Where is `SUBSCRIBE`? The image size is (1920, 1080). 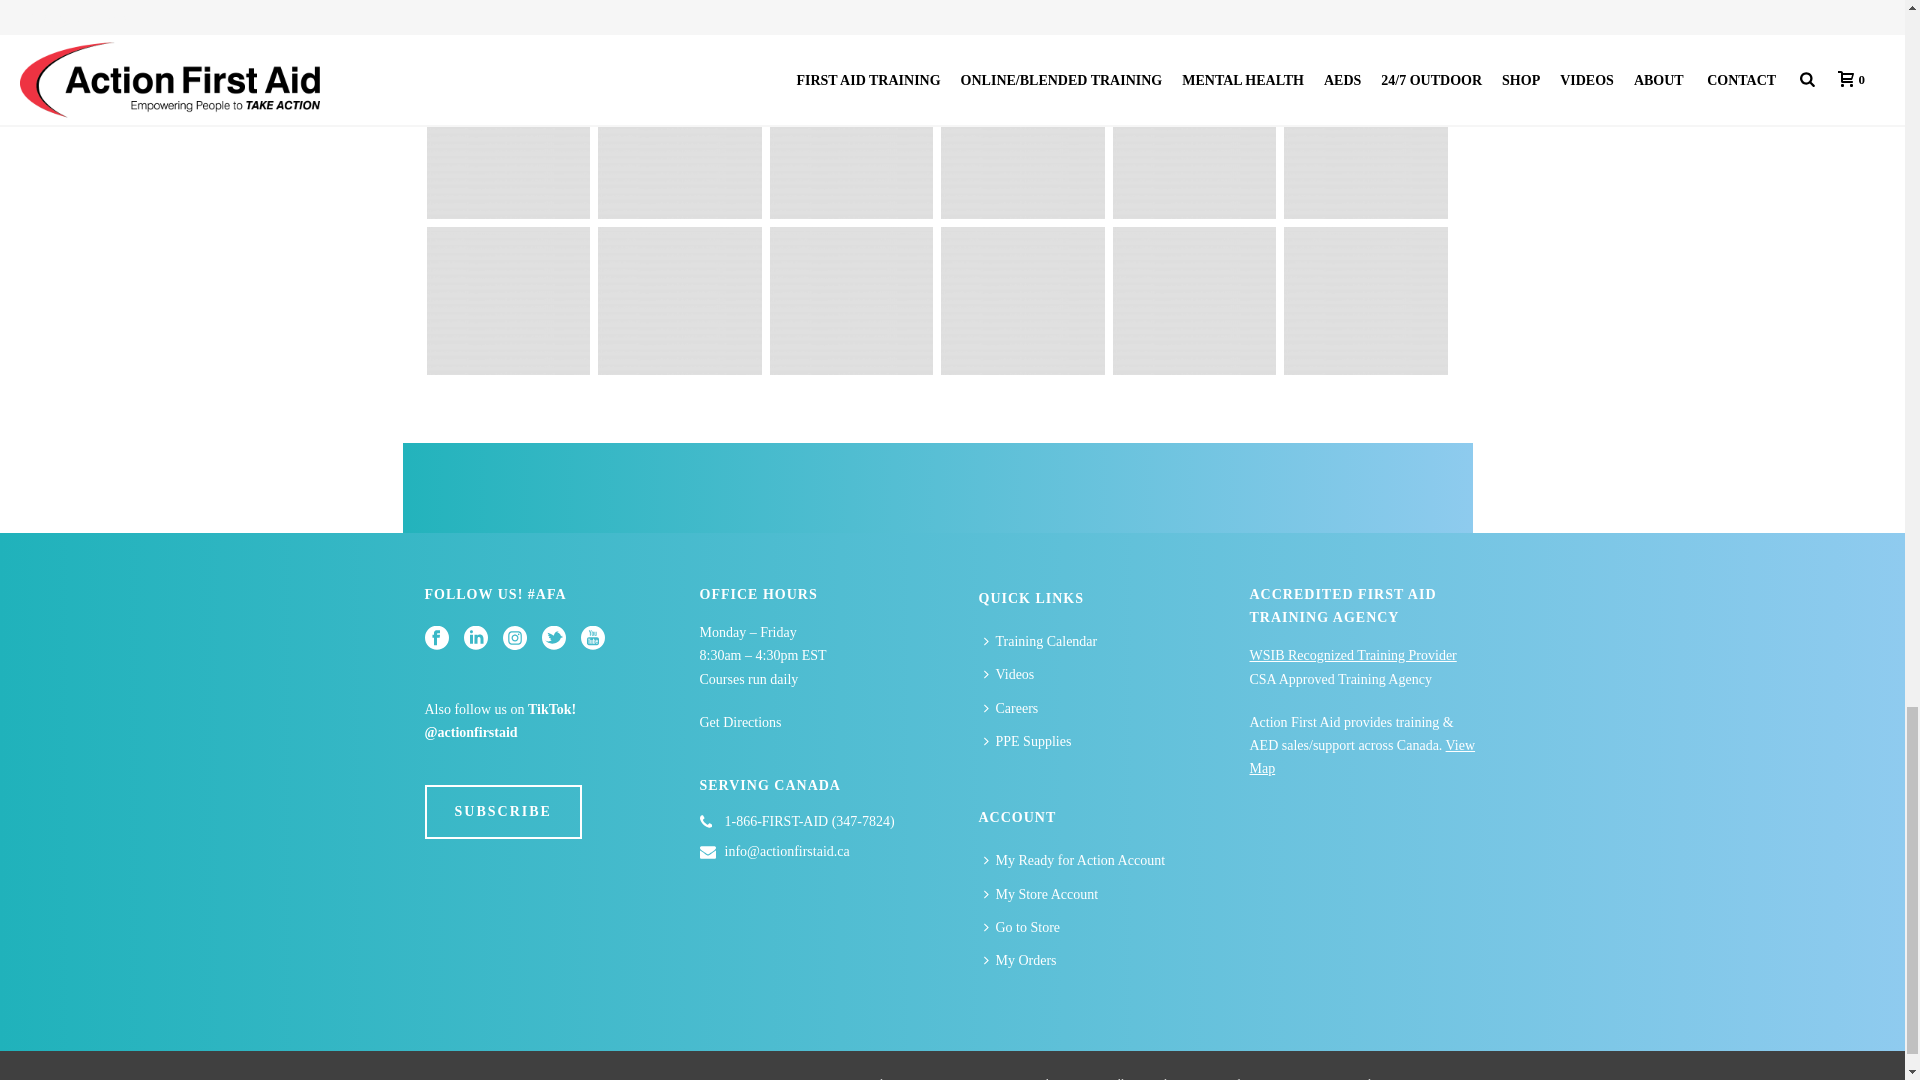
SUBSCRIBE is located at coordinates (502, 812).